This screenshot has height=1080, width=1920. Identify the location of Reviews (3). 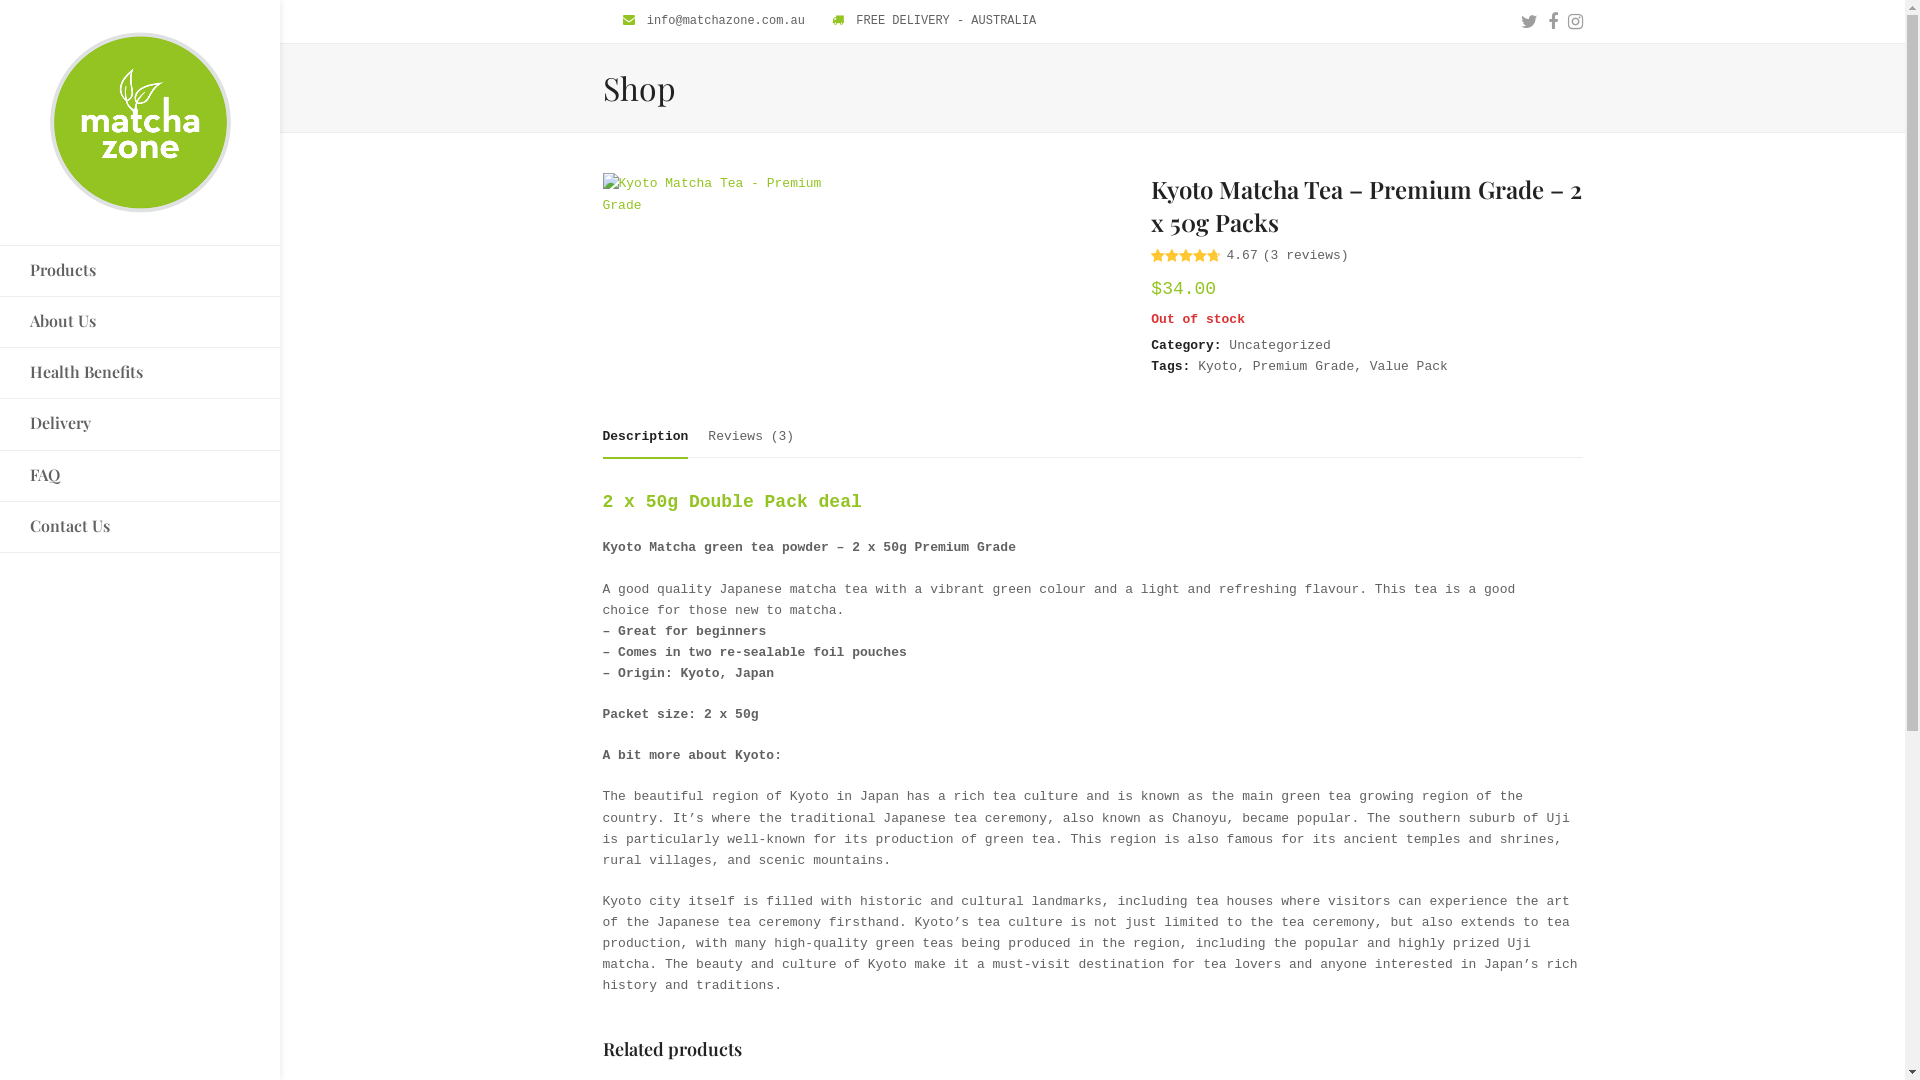
(751, 437).